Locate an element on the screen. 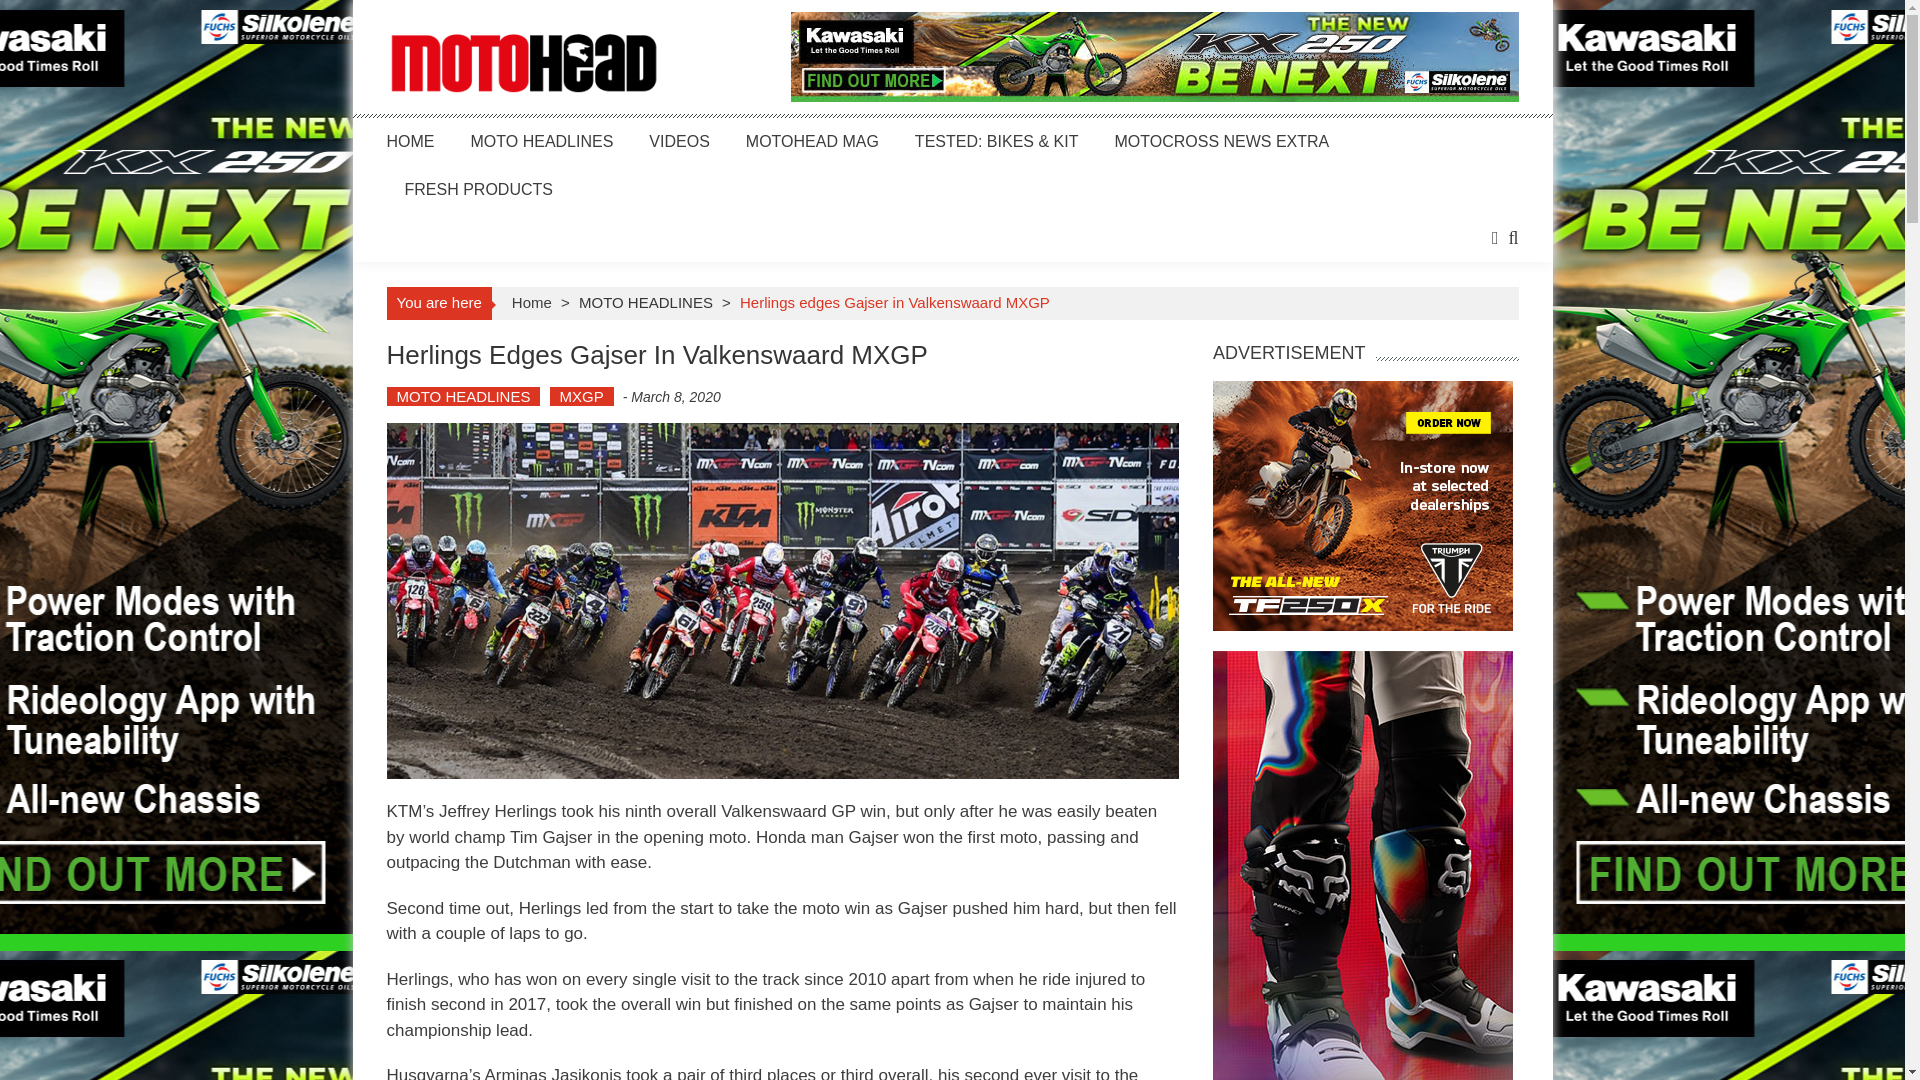  MOTOHEAD MAG is located at coordinates (812, 141).